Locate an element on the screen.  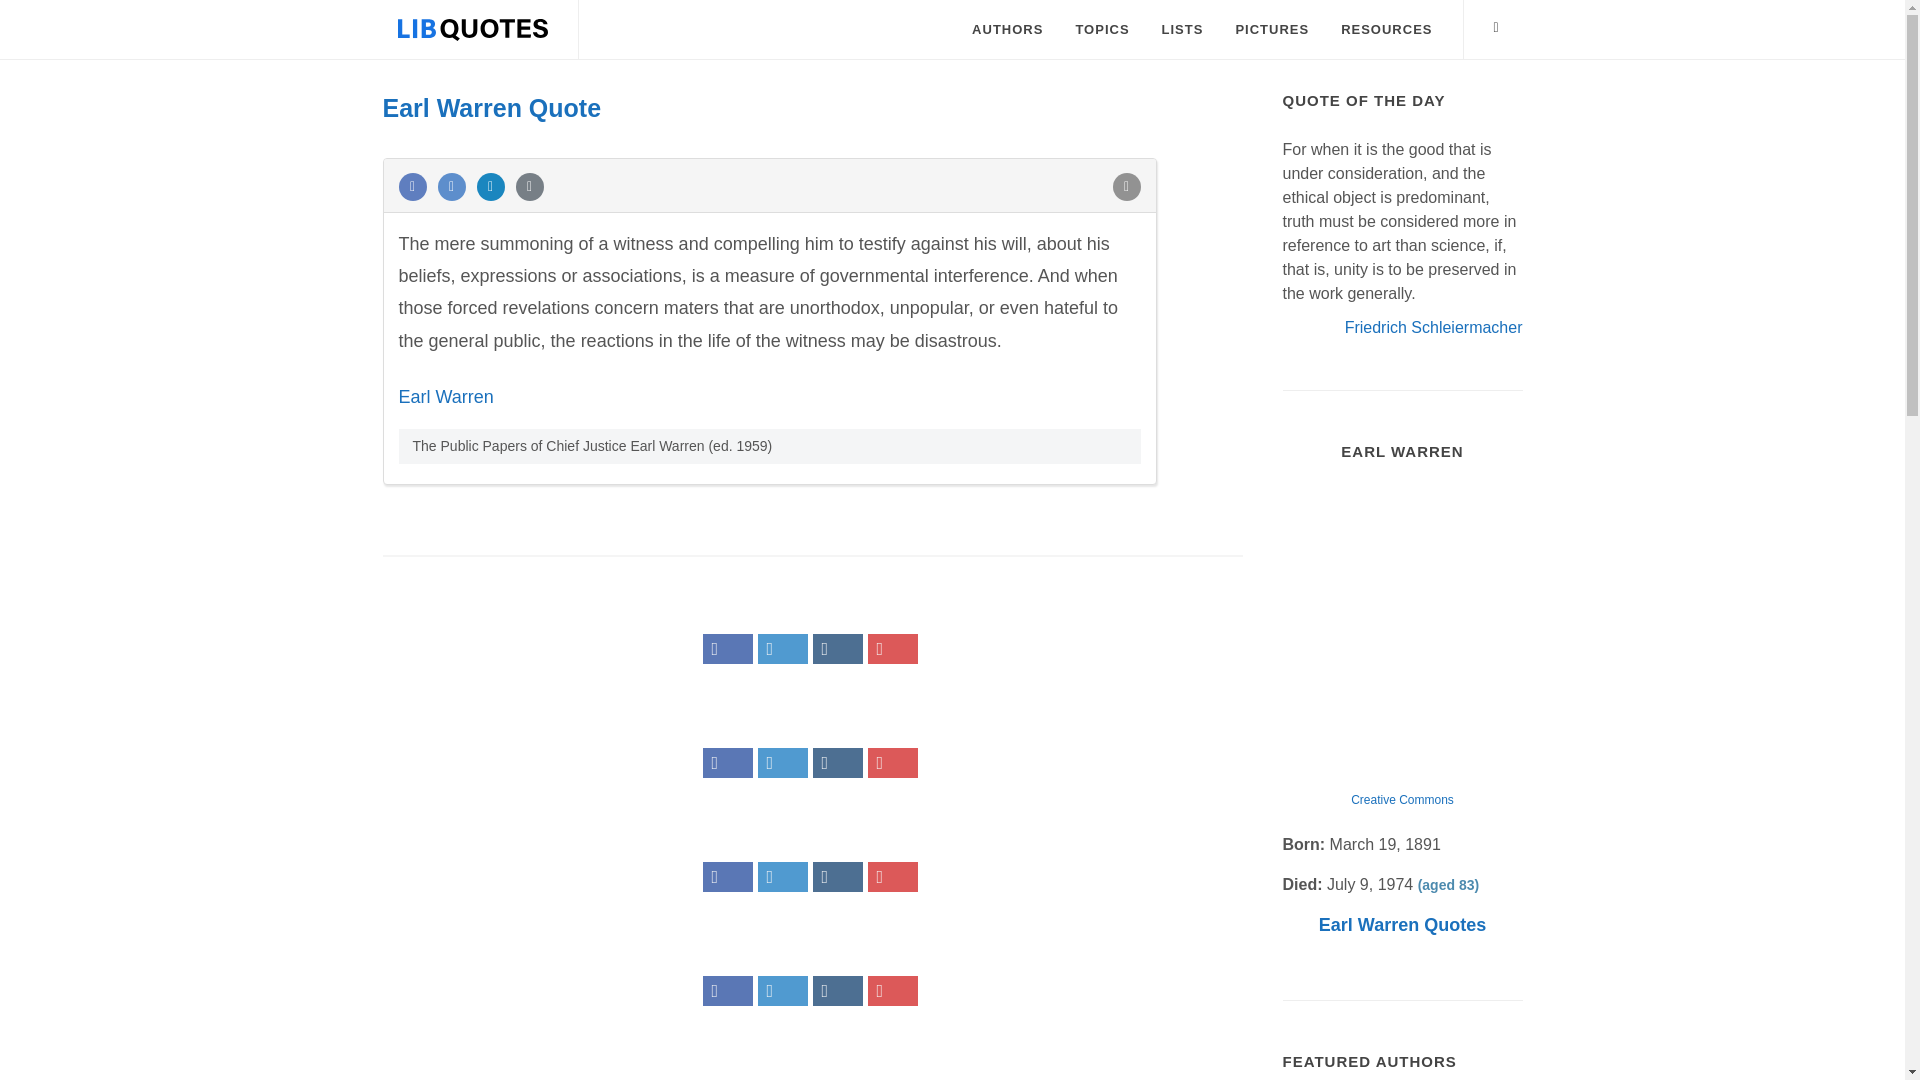
Earl Warren is located at coordinates (445, 396).